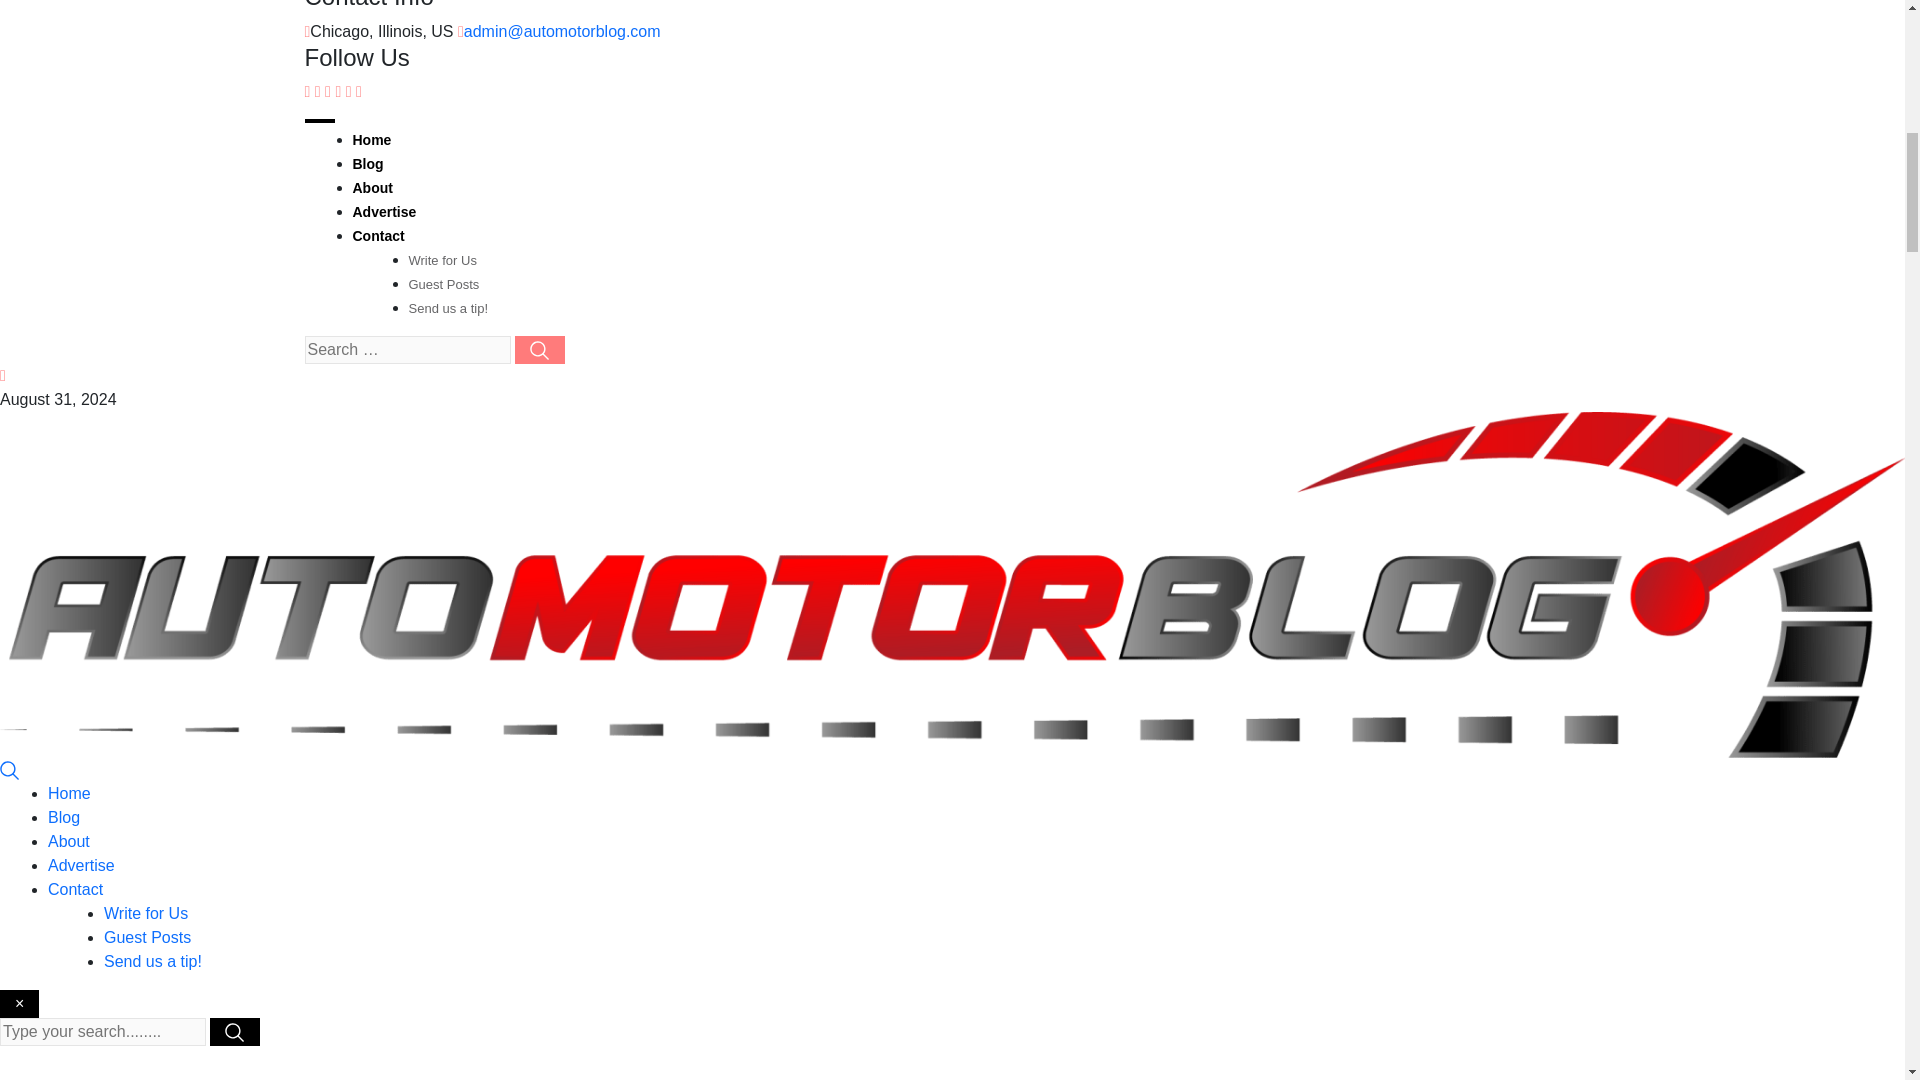  Describe the element at coordinates (371, 188) in the screenshot. I see `About` at that location.